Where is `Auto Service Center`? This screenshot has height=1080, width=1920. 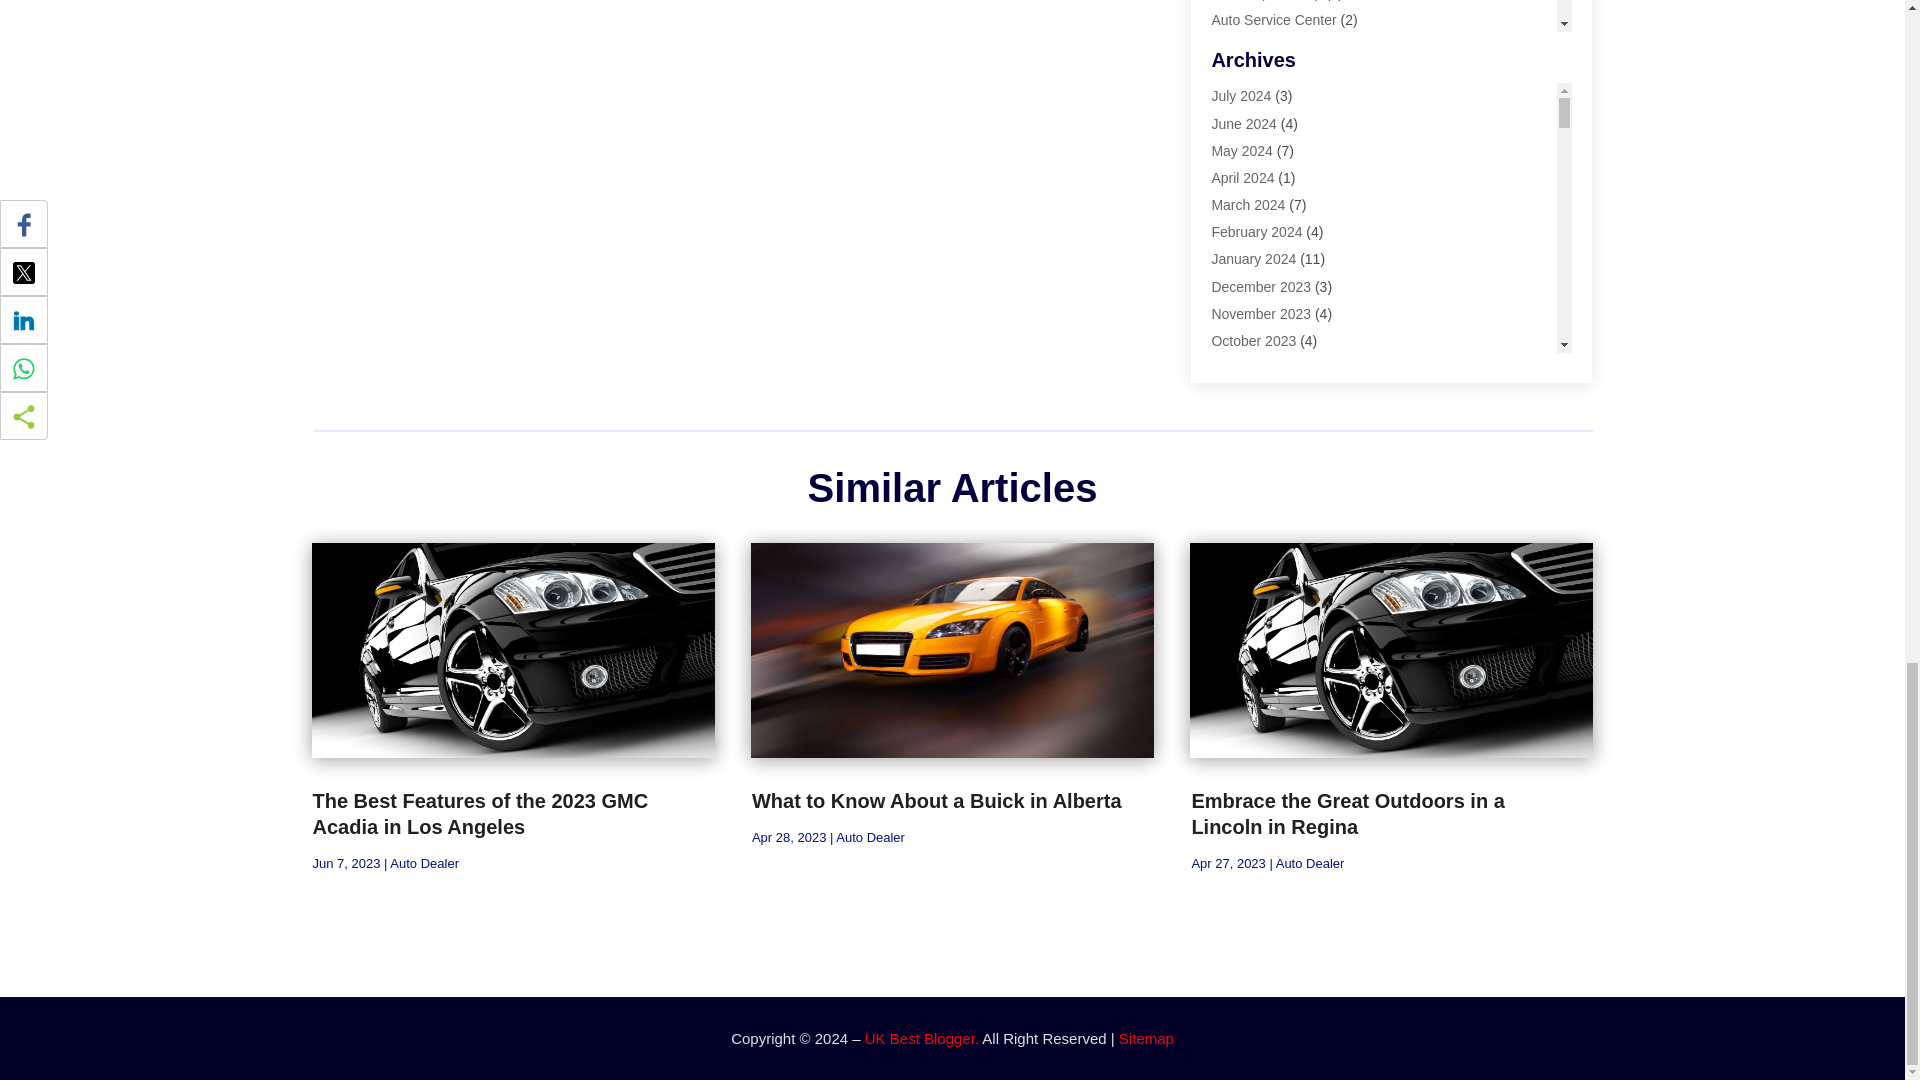 Auto Service Center is located at coordinates (1274, 20).